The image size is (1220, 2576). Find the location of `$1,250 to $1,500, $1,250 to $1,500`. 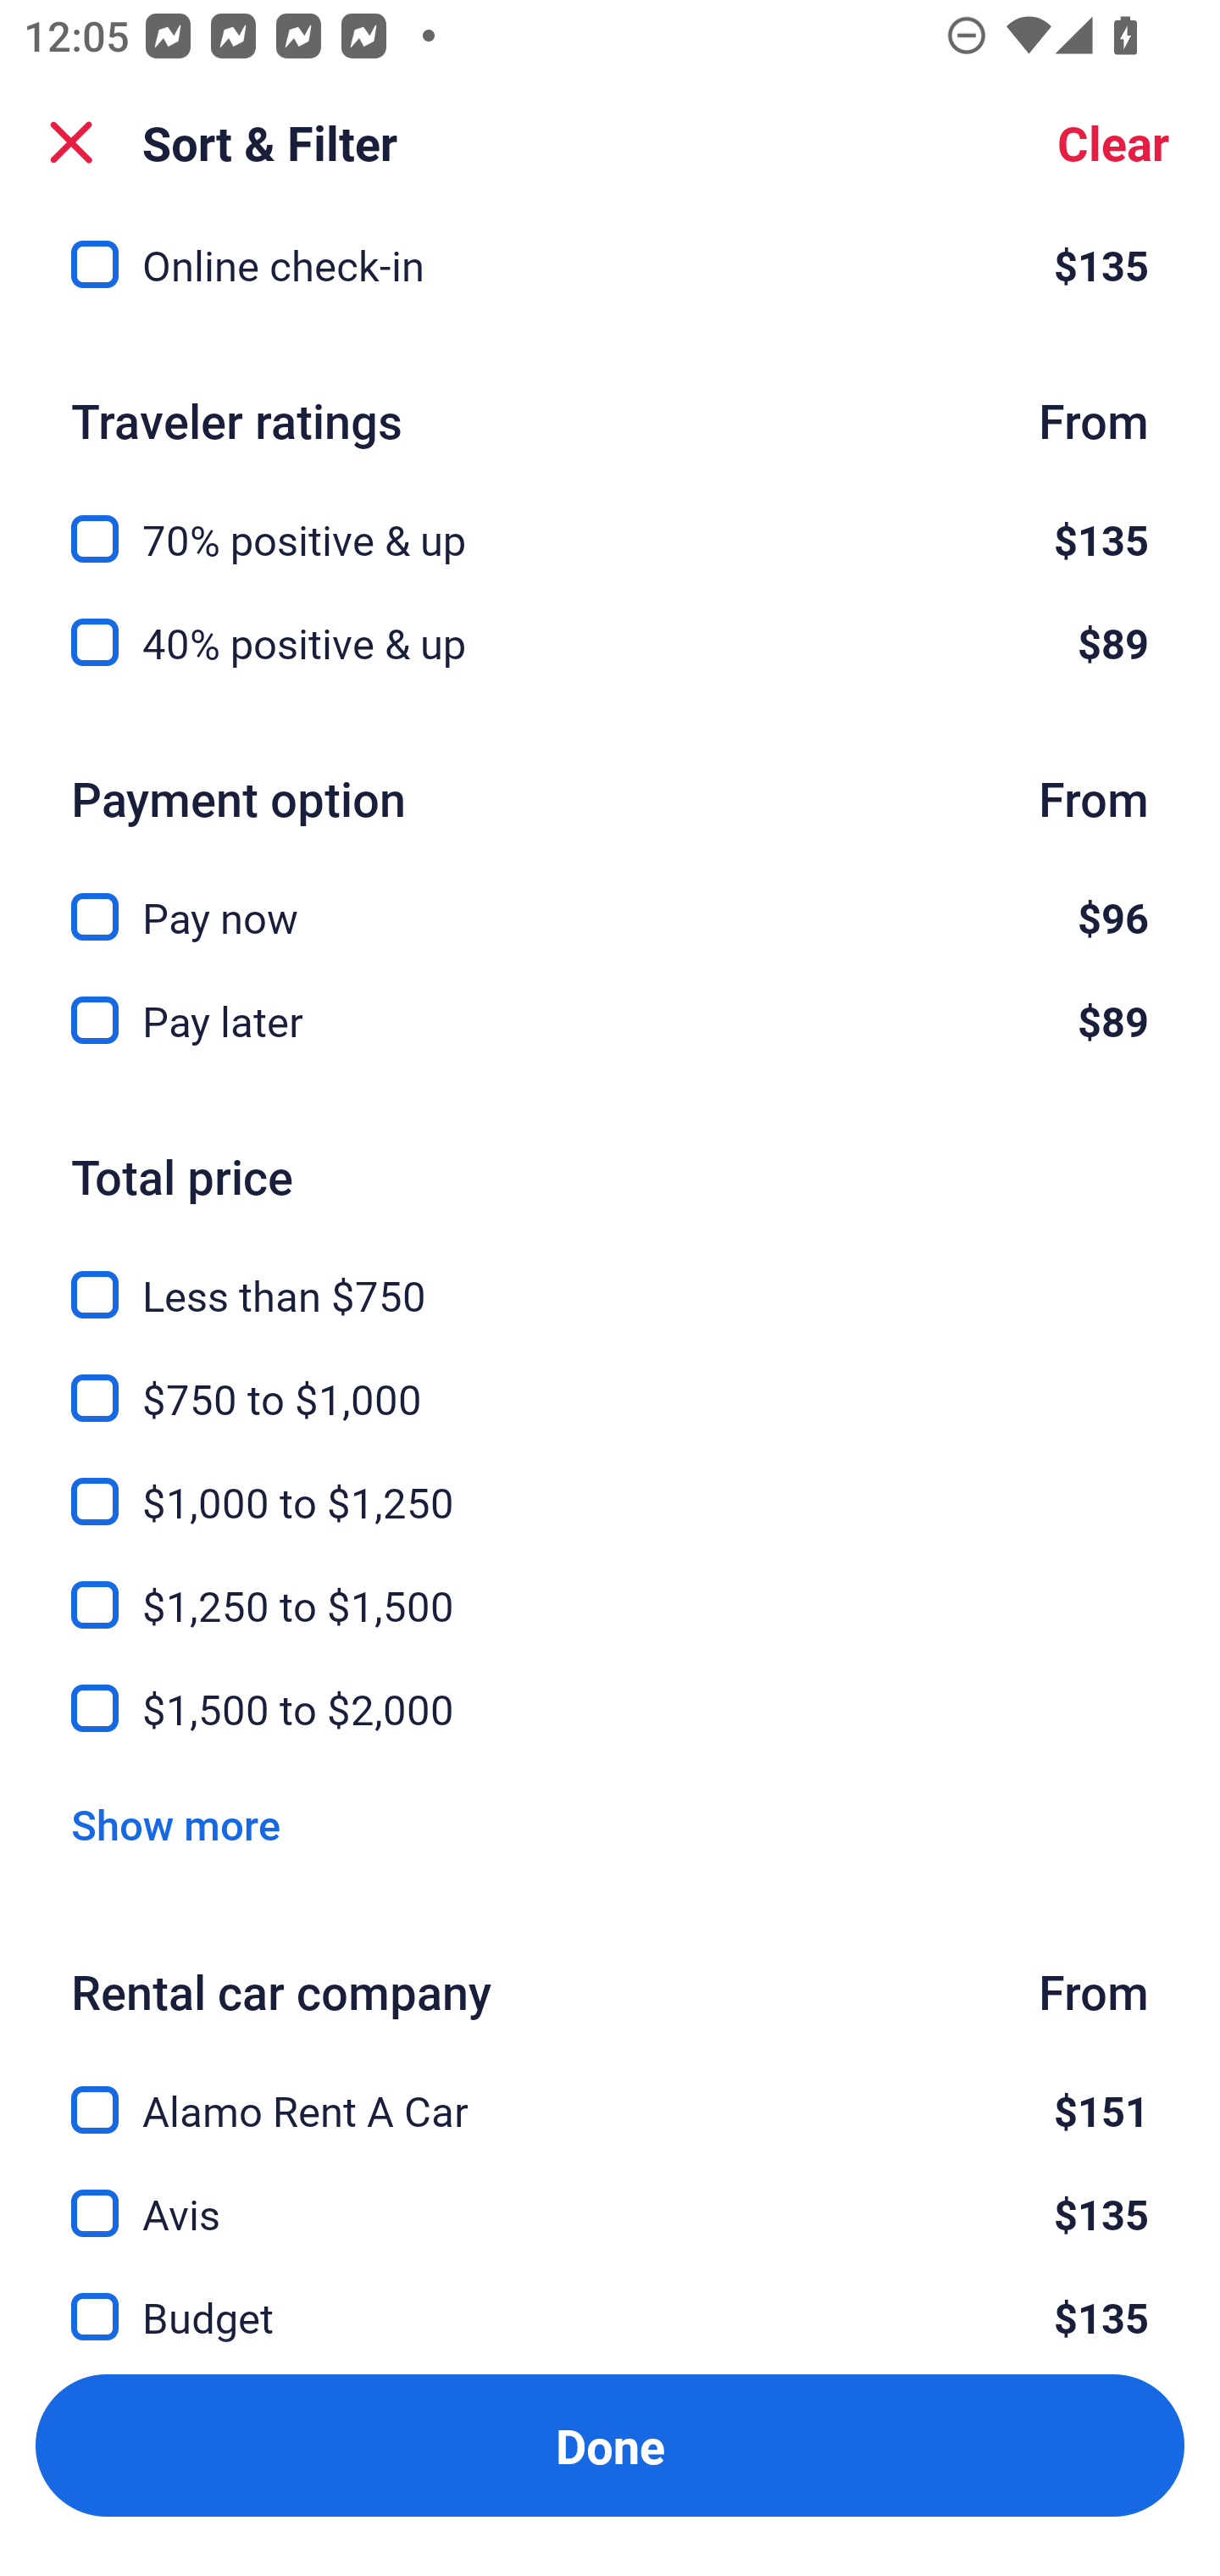

$1,250 to $1,500, $1,250 to $1,500 is located at coordinates (610, 1586).